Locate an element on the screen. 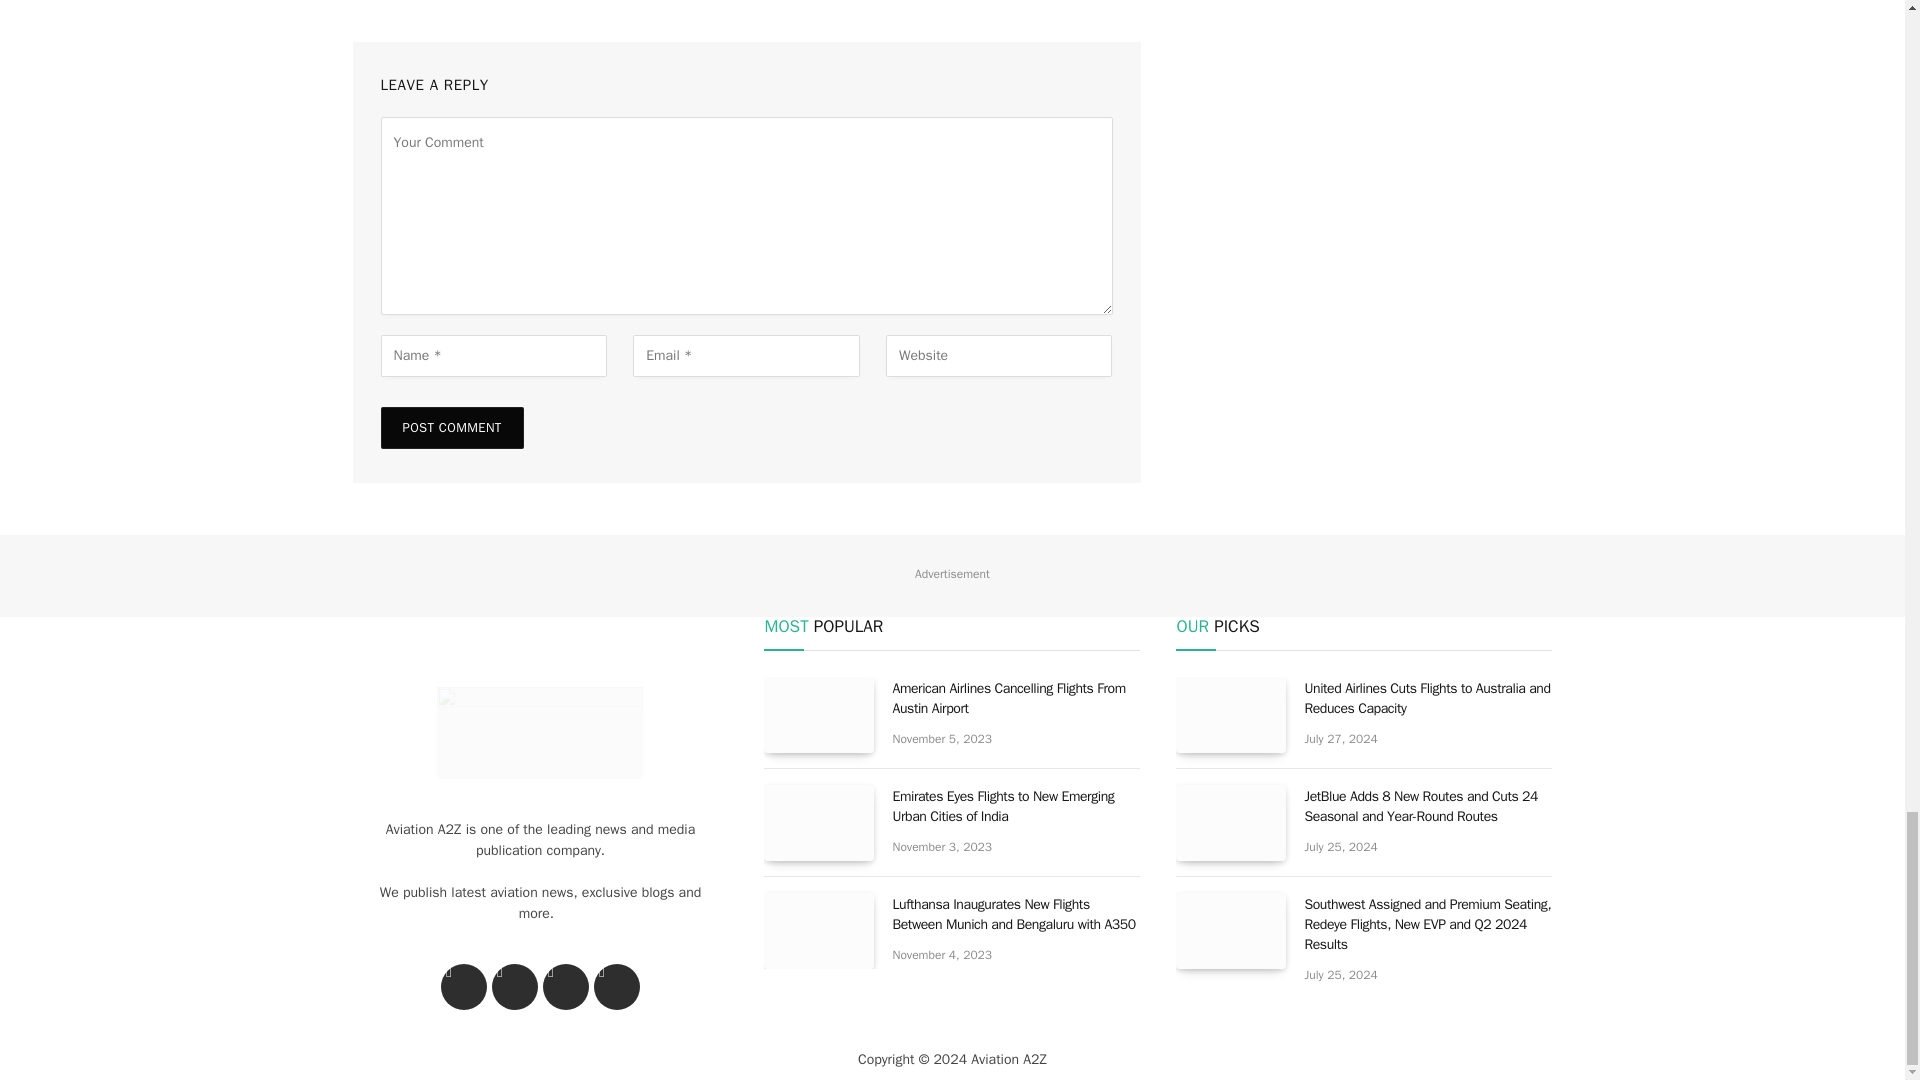 The height and width of the screenshot is (1080, 1920). Post Comment is located at coordinates (451, 428).